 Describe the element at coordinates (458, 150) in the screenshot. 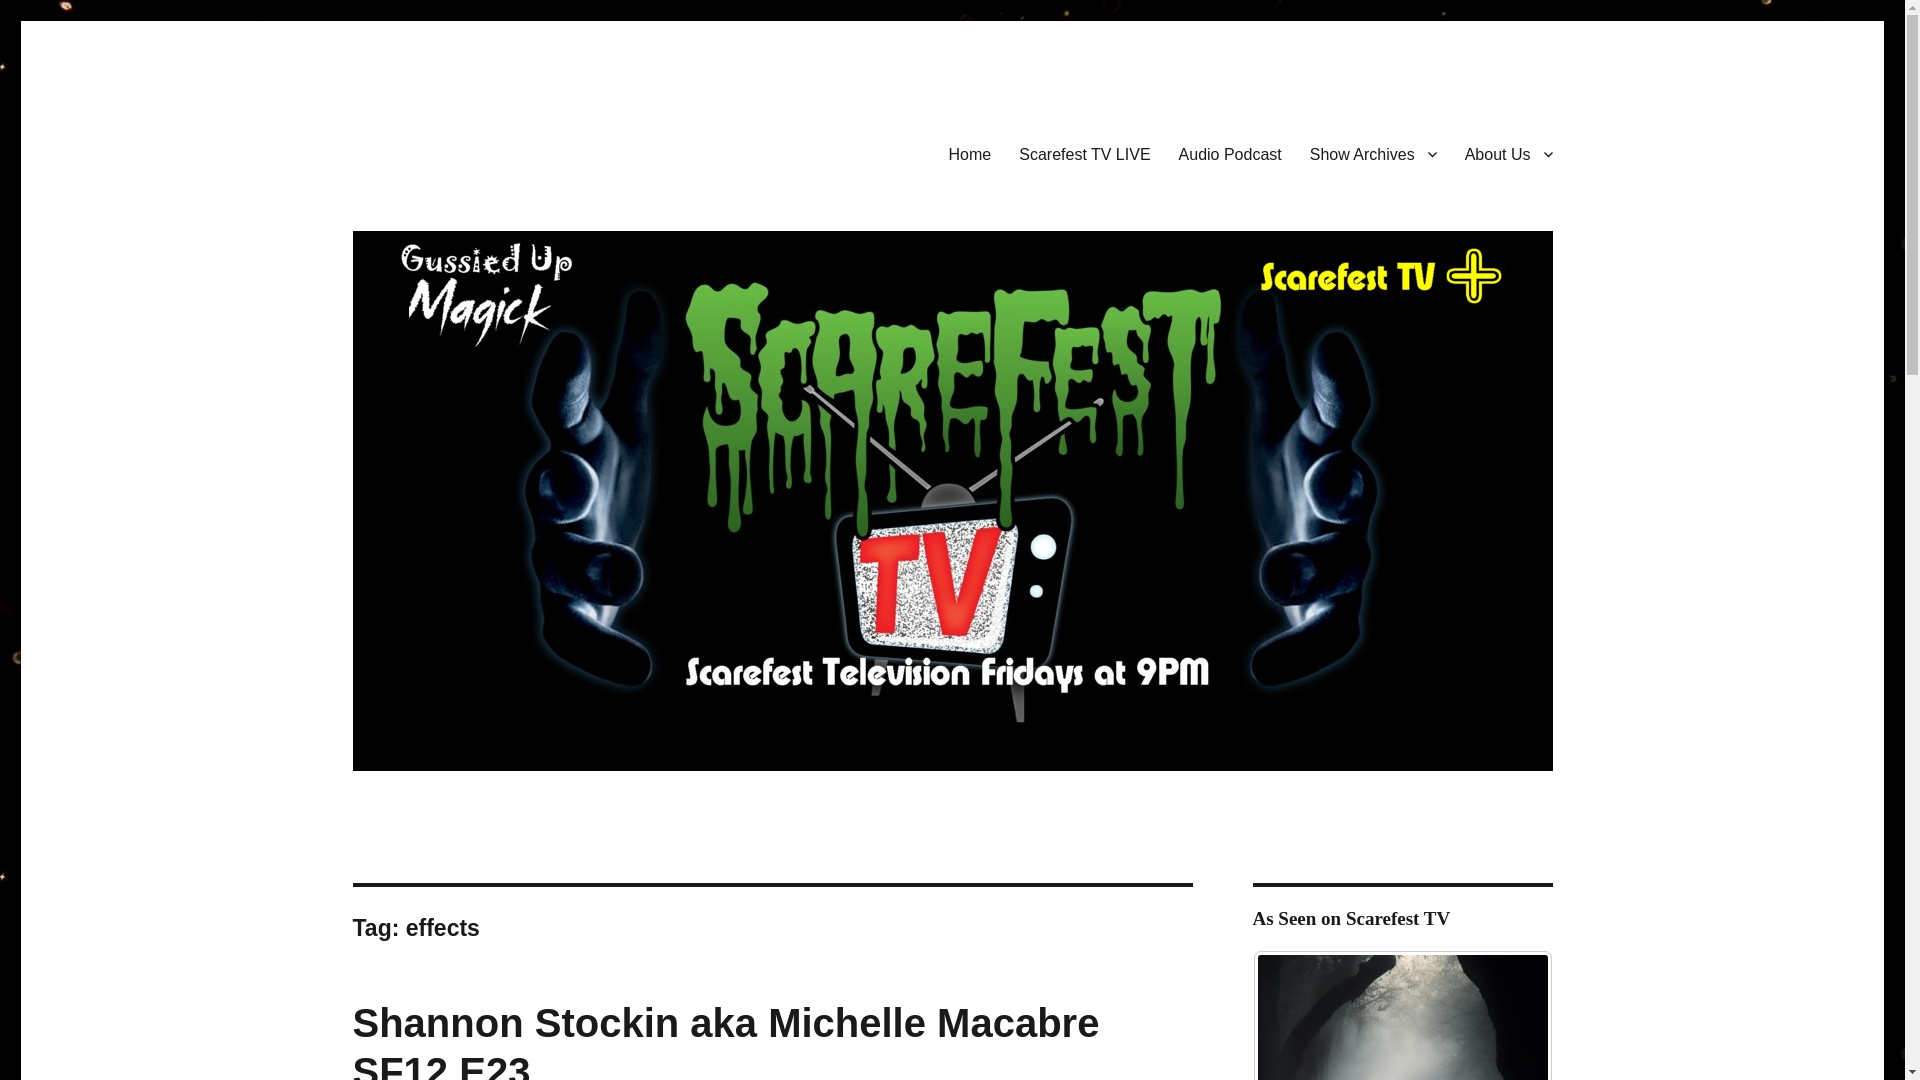

I see `Scarefest Radio` at that location.